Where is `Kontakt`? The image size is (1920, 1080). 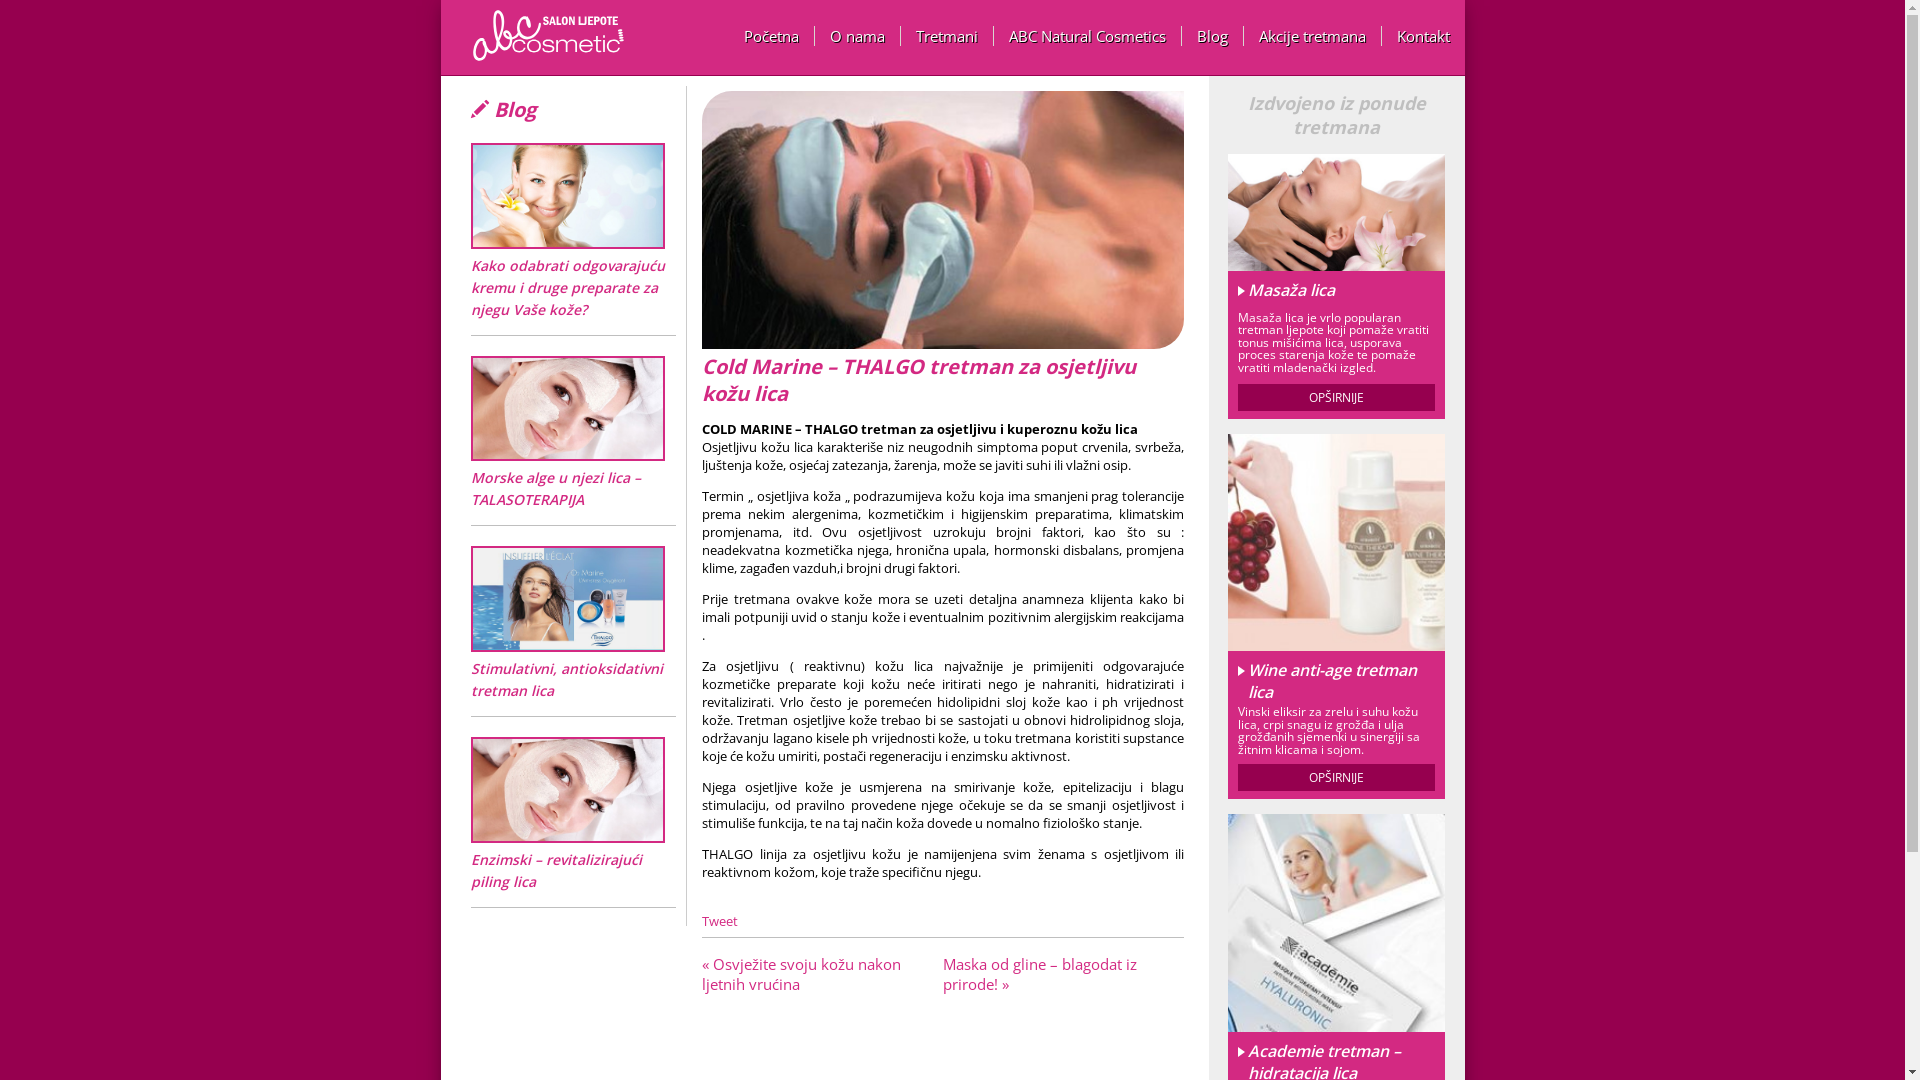
Kontakt is located at coordinates (1424, 36).